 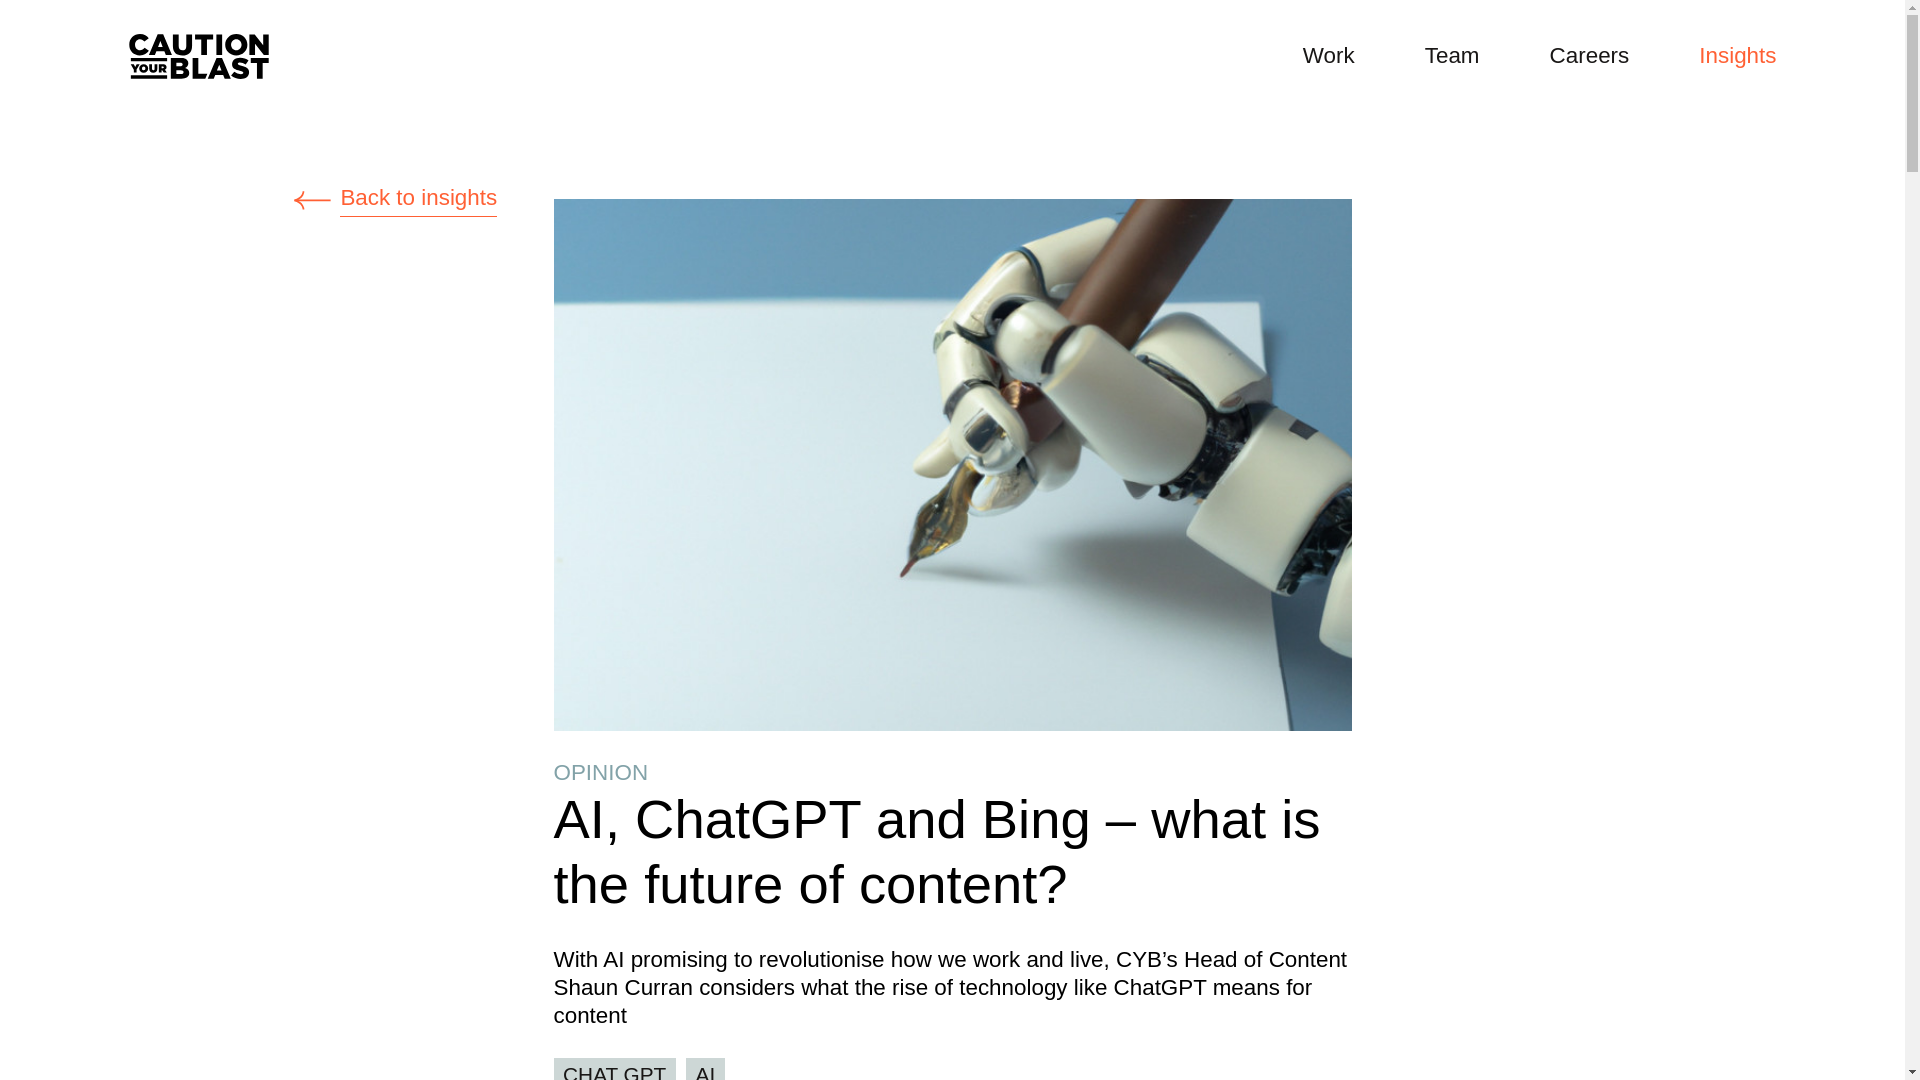 What do you see at coordinates (614, 1069) in the screenshot?
I see `CHAT GPT` at bounding box center [614, 1069].